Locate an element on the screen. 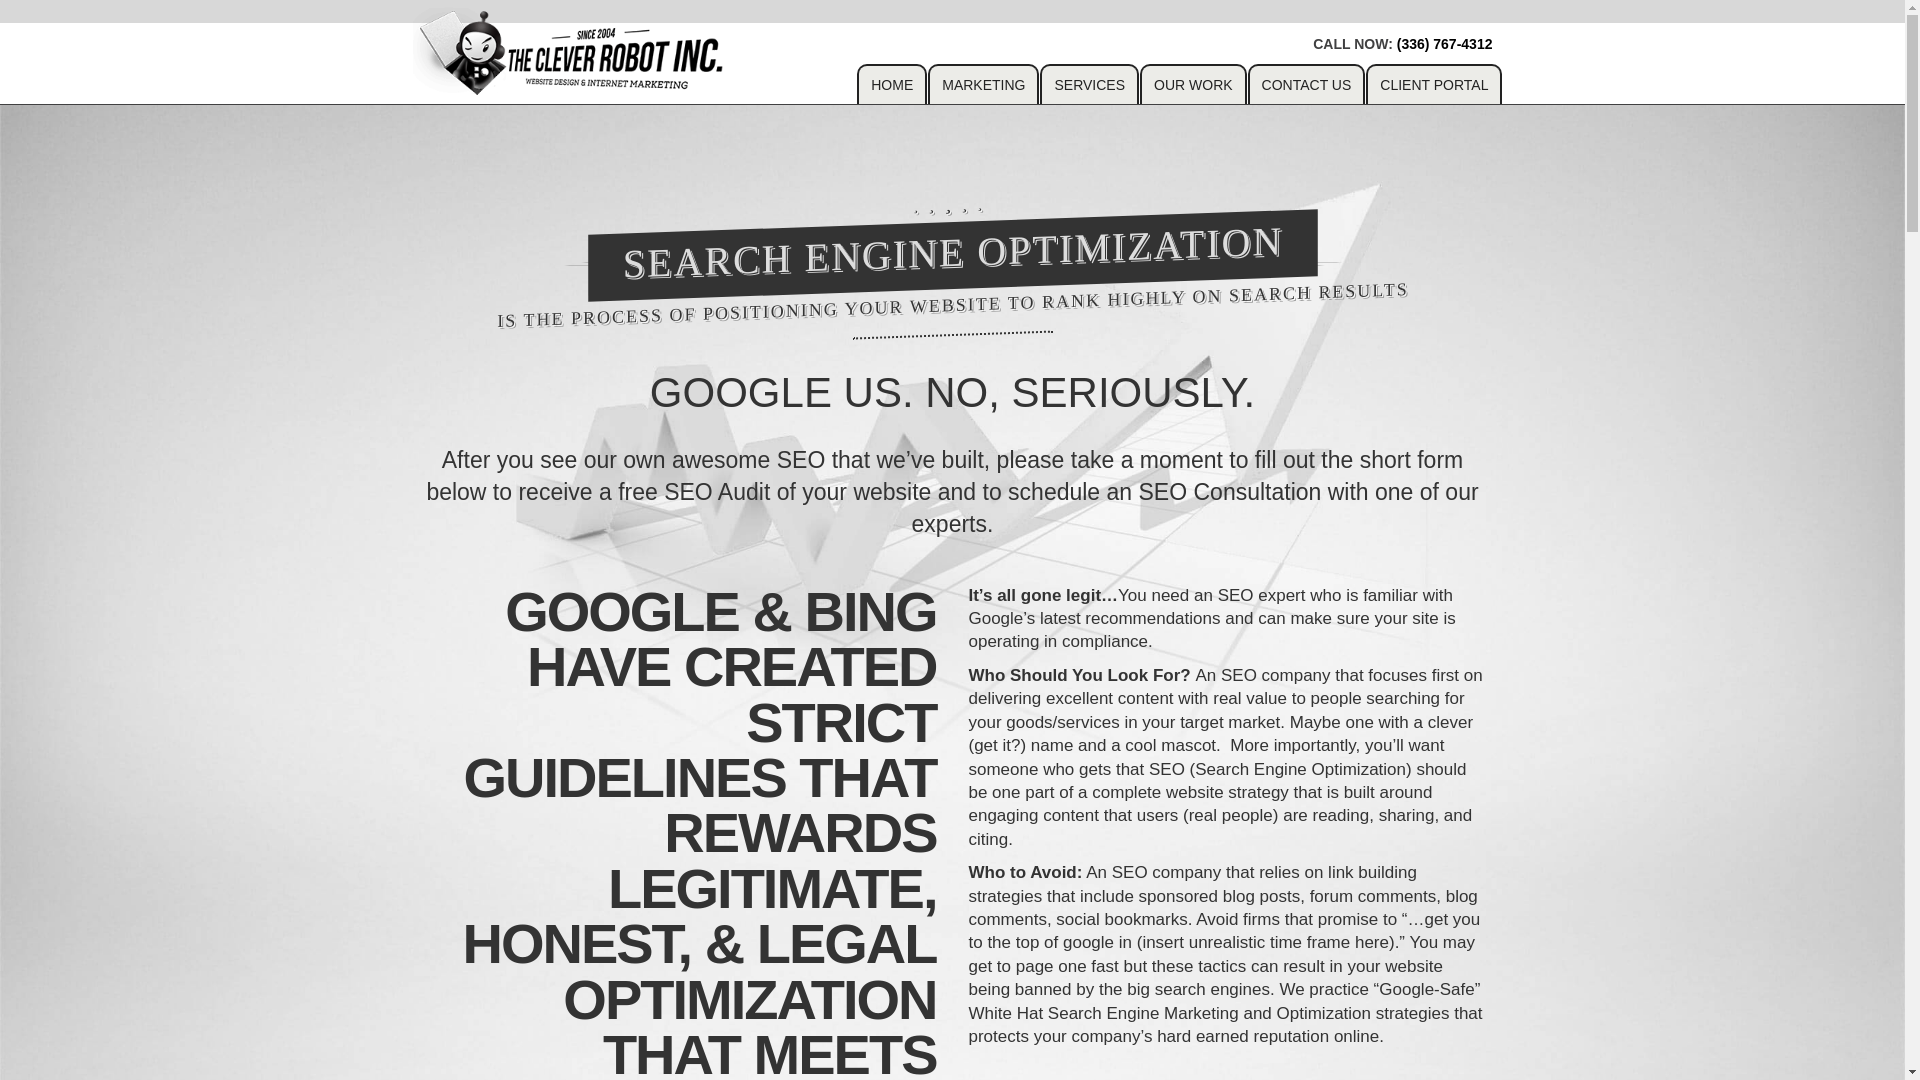  Website Design Winston Salem, NC is located at coordinates (572, 52).